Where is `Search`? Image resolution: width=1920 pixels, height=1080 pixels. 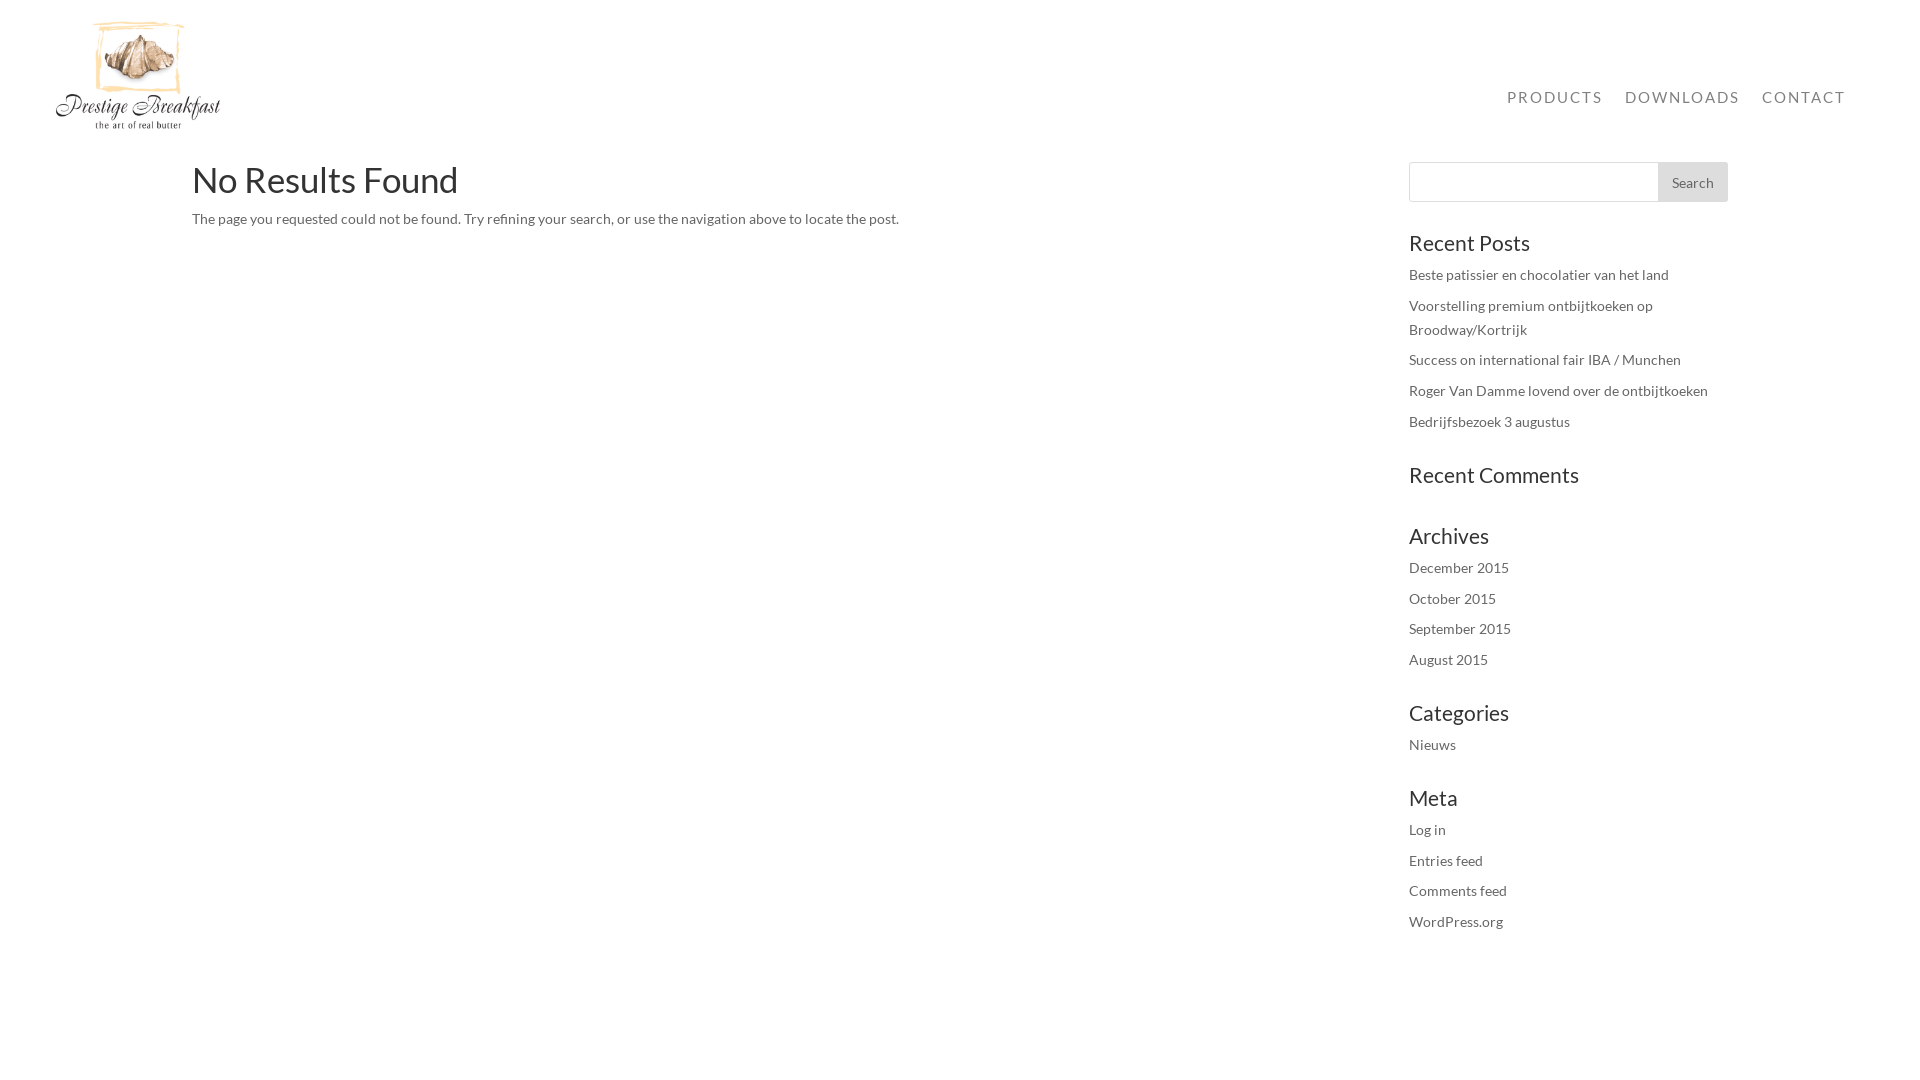 Search is located at coordinates (1693, 182).